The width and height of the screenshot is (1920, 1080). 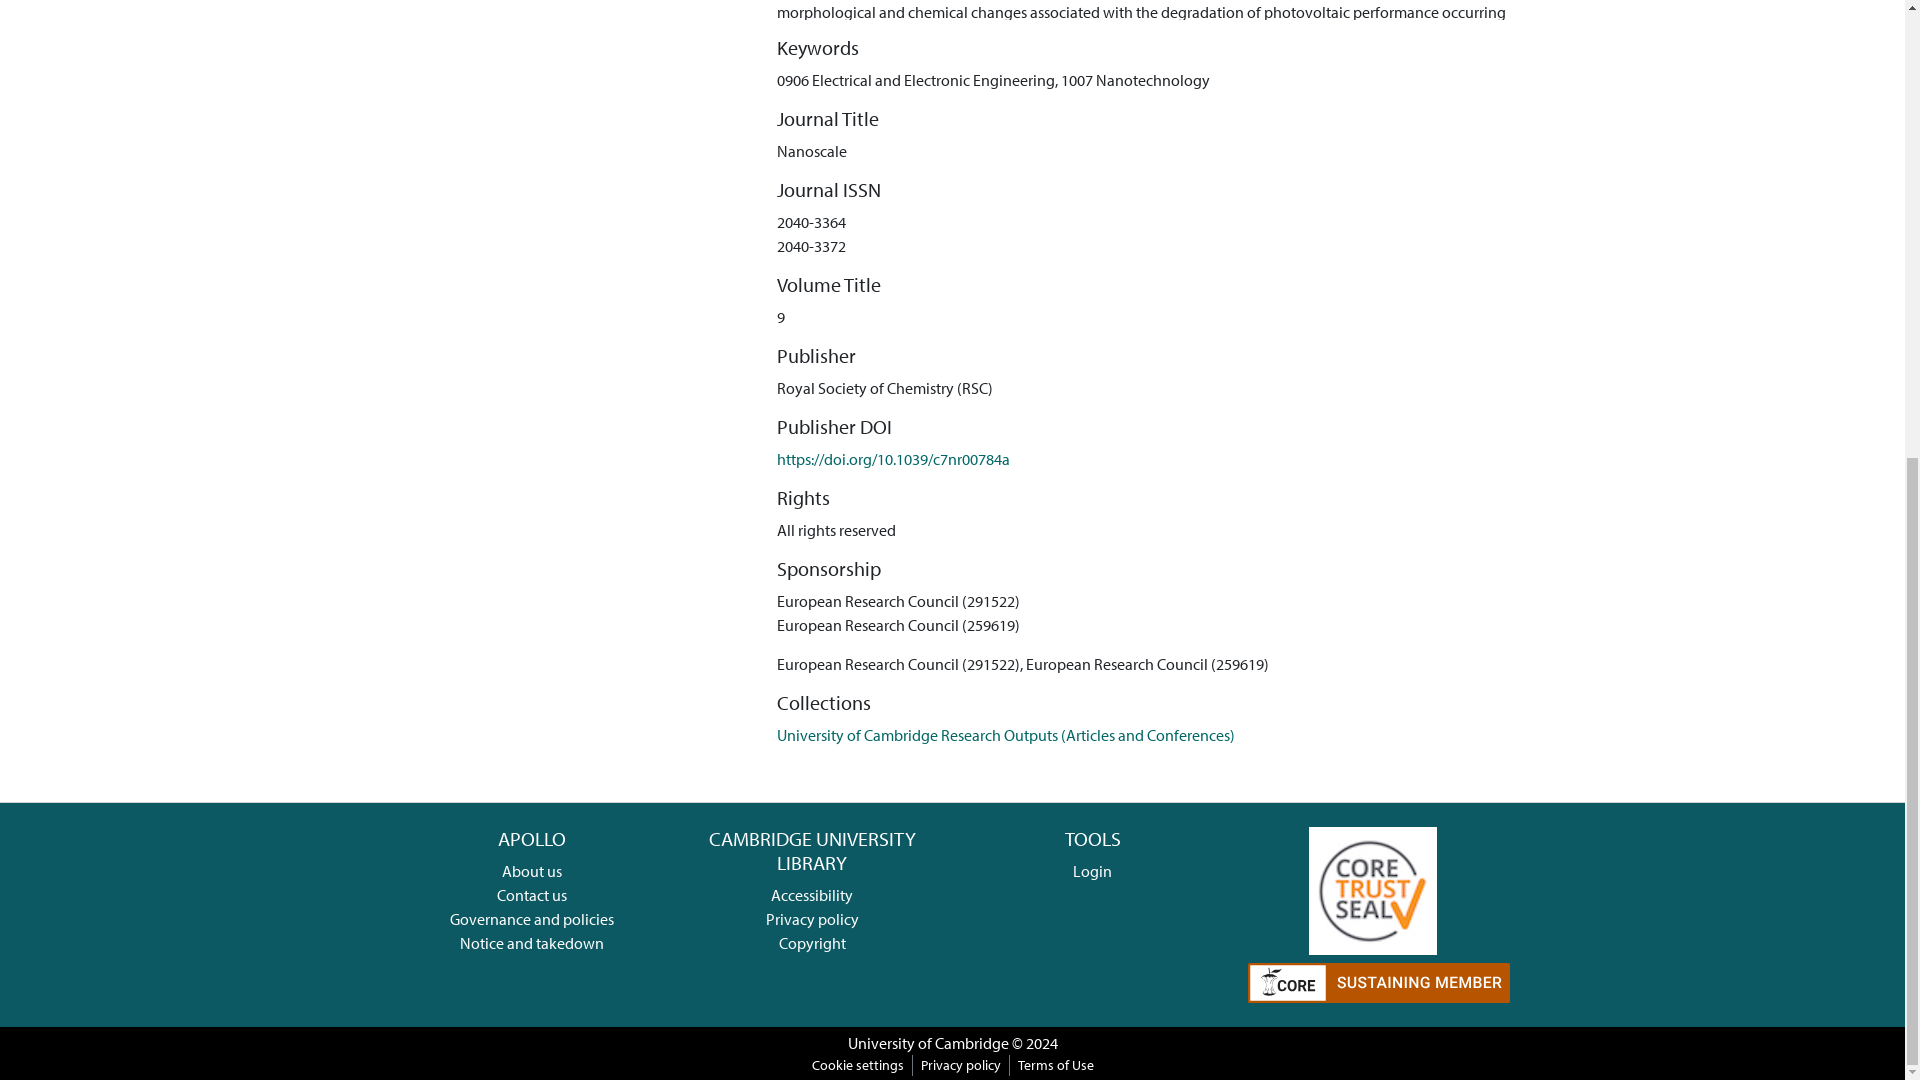 I want to click on Privacy policy, so click(x=812, y=918).